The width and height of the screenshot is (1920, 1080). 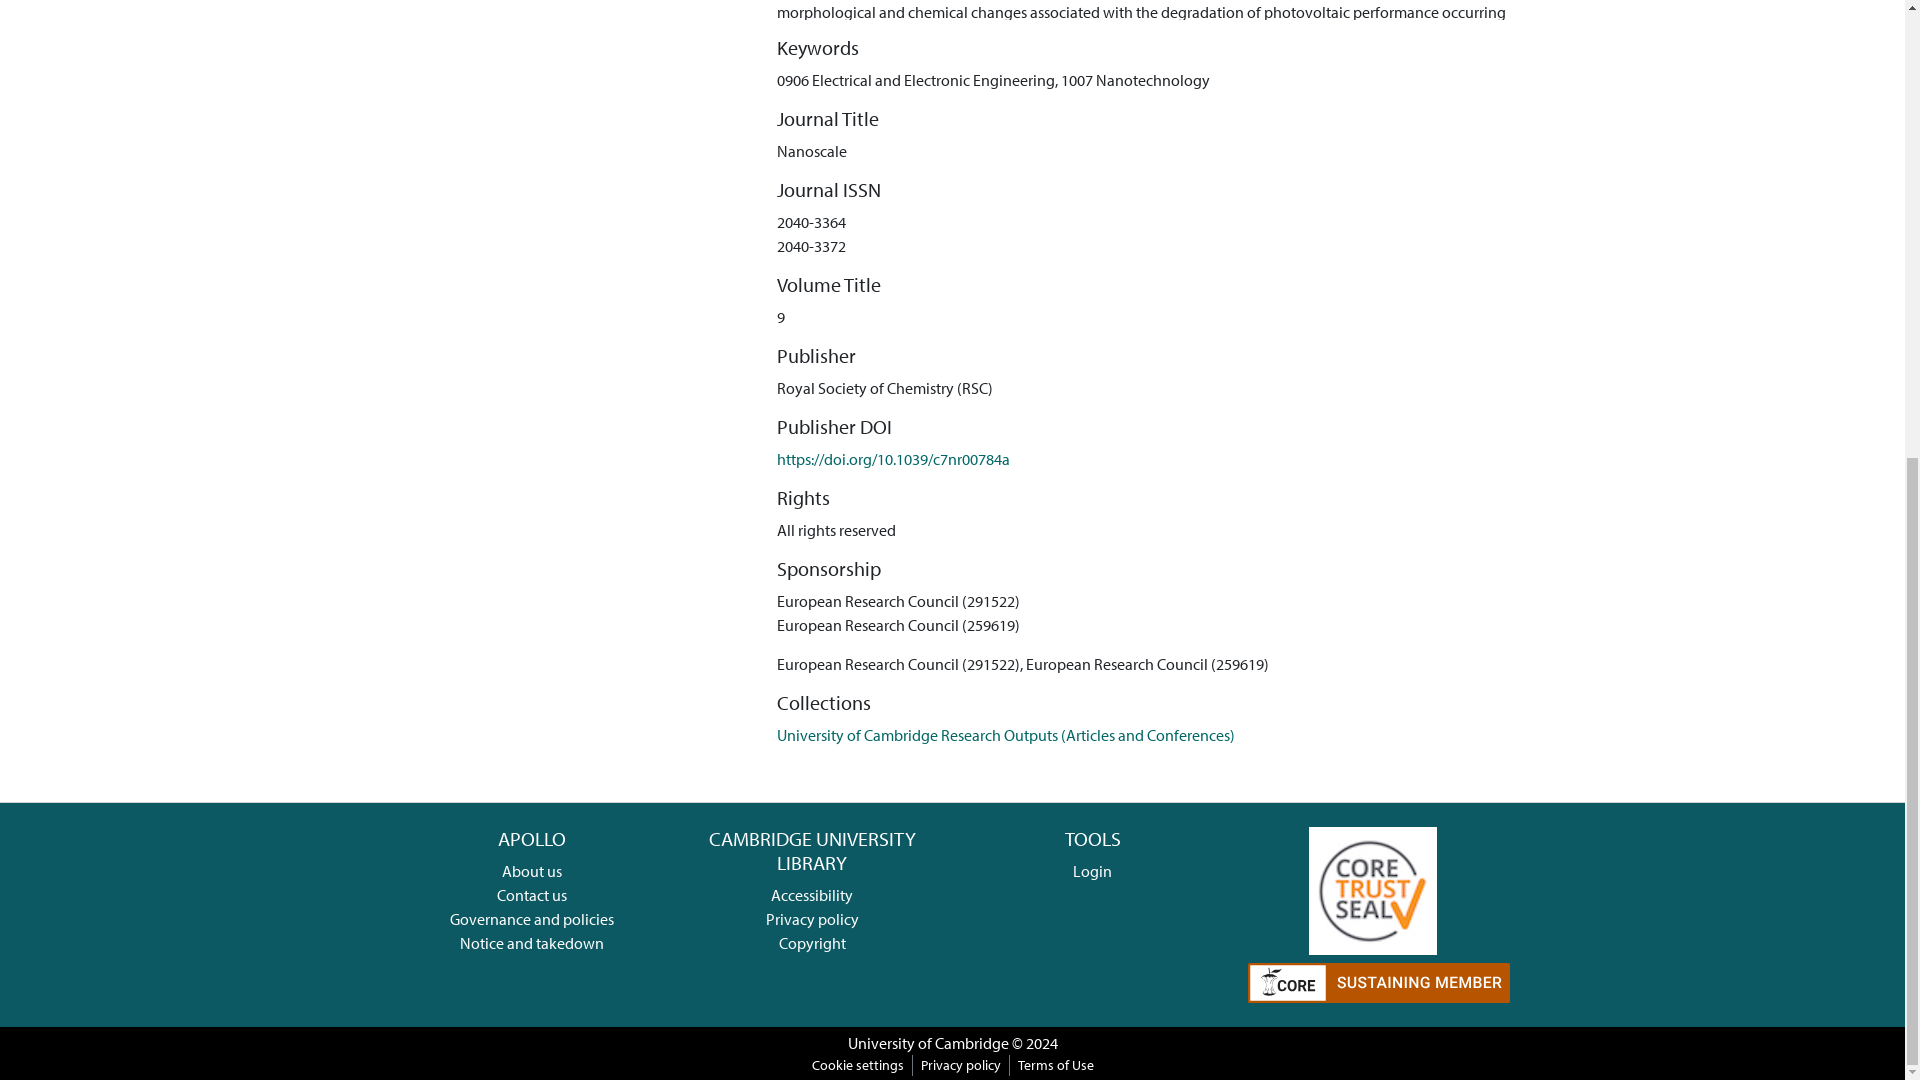 I want to click on Privacy policy, so click(x=812, y=918).